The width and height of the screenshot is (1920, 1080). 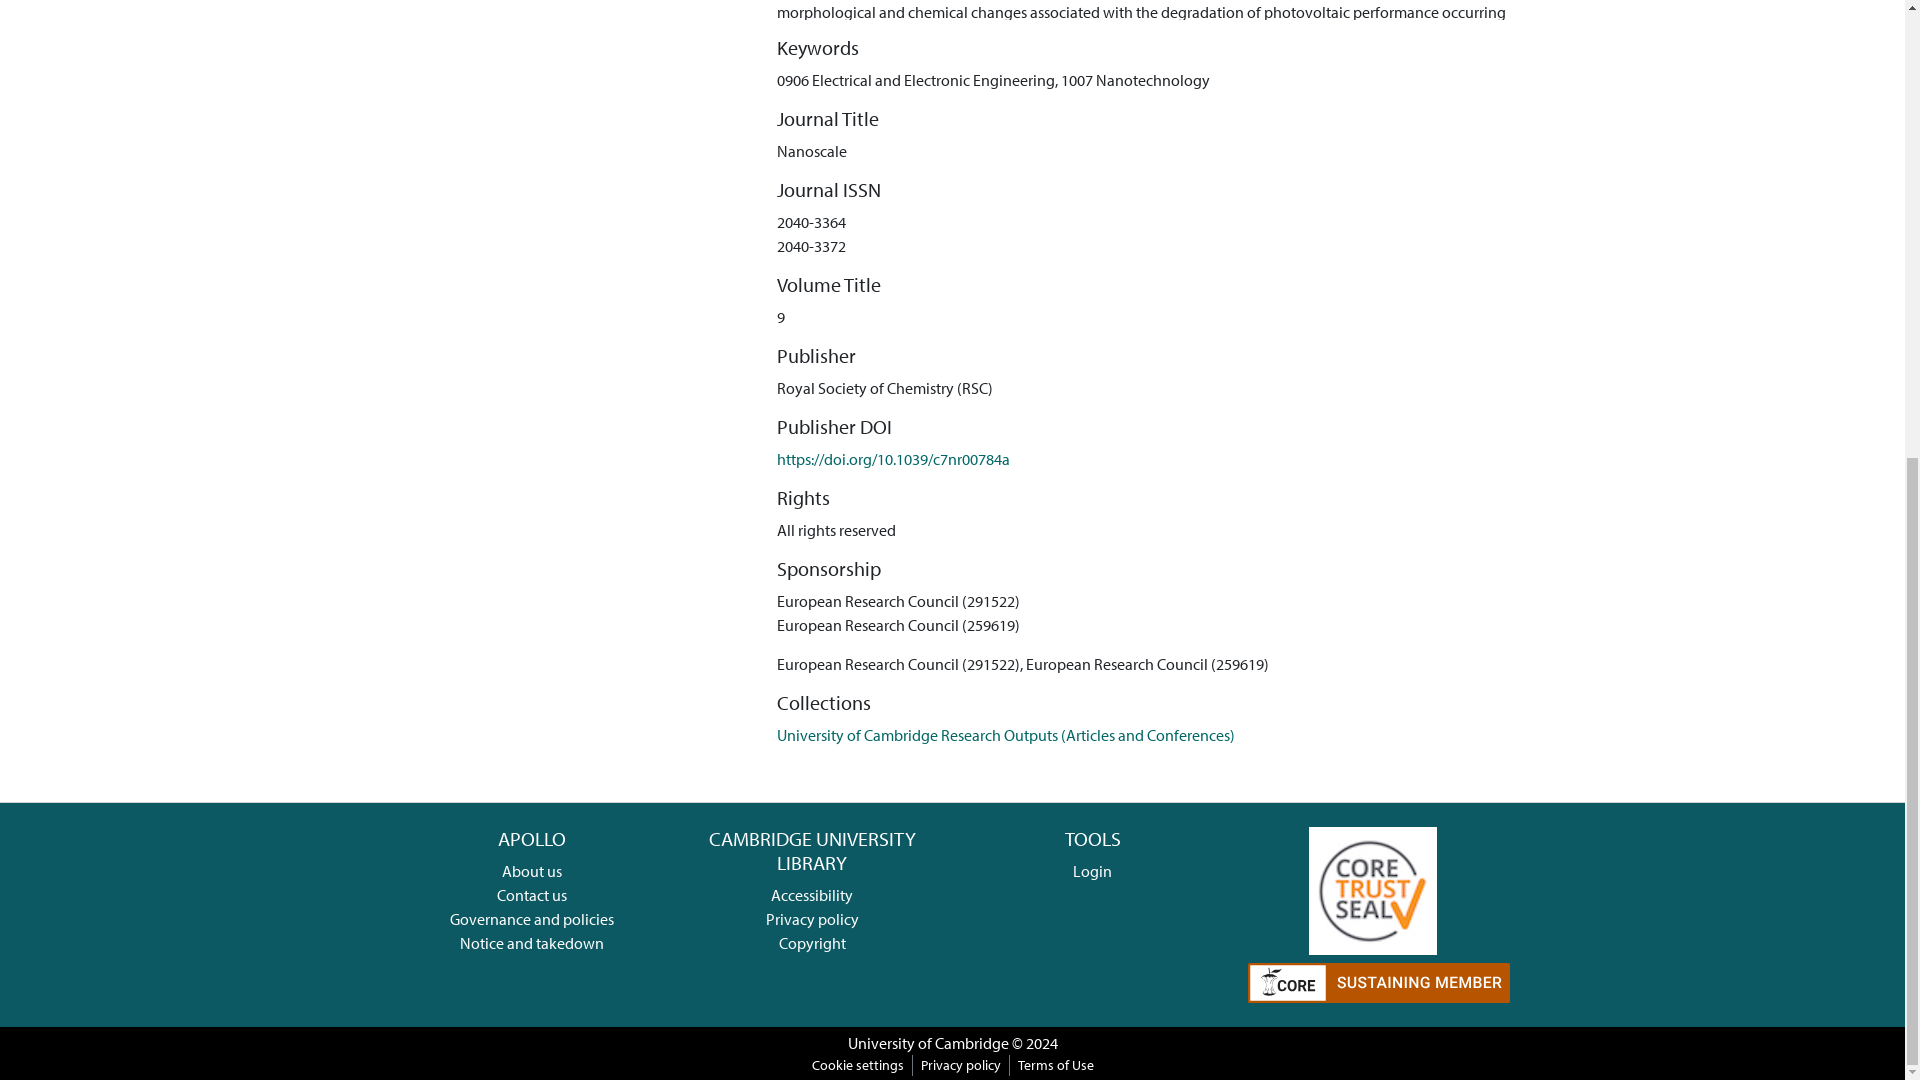 I want to click on Privacy policy, so click(x=812, y=918).